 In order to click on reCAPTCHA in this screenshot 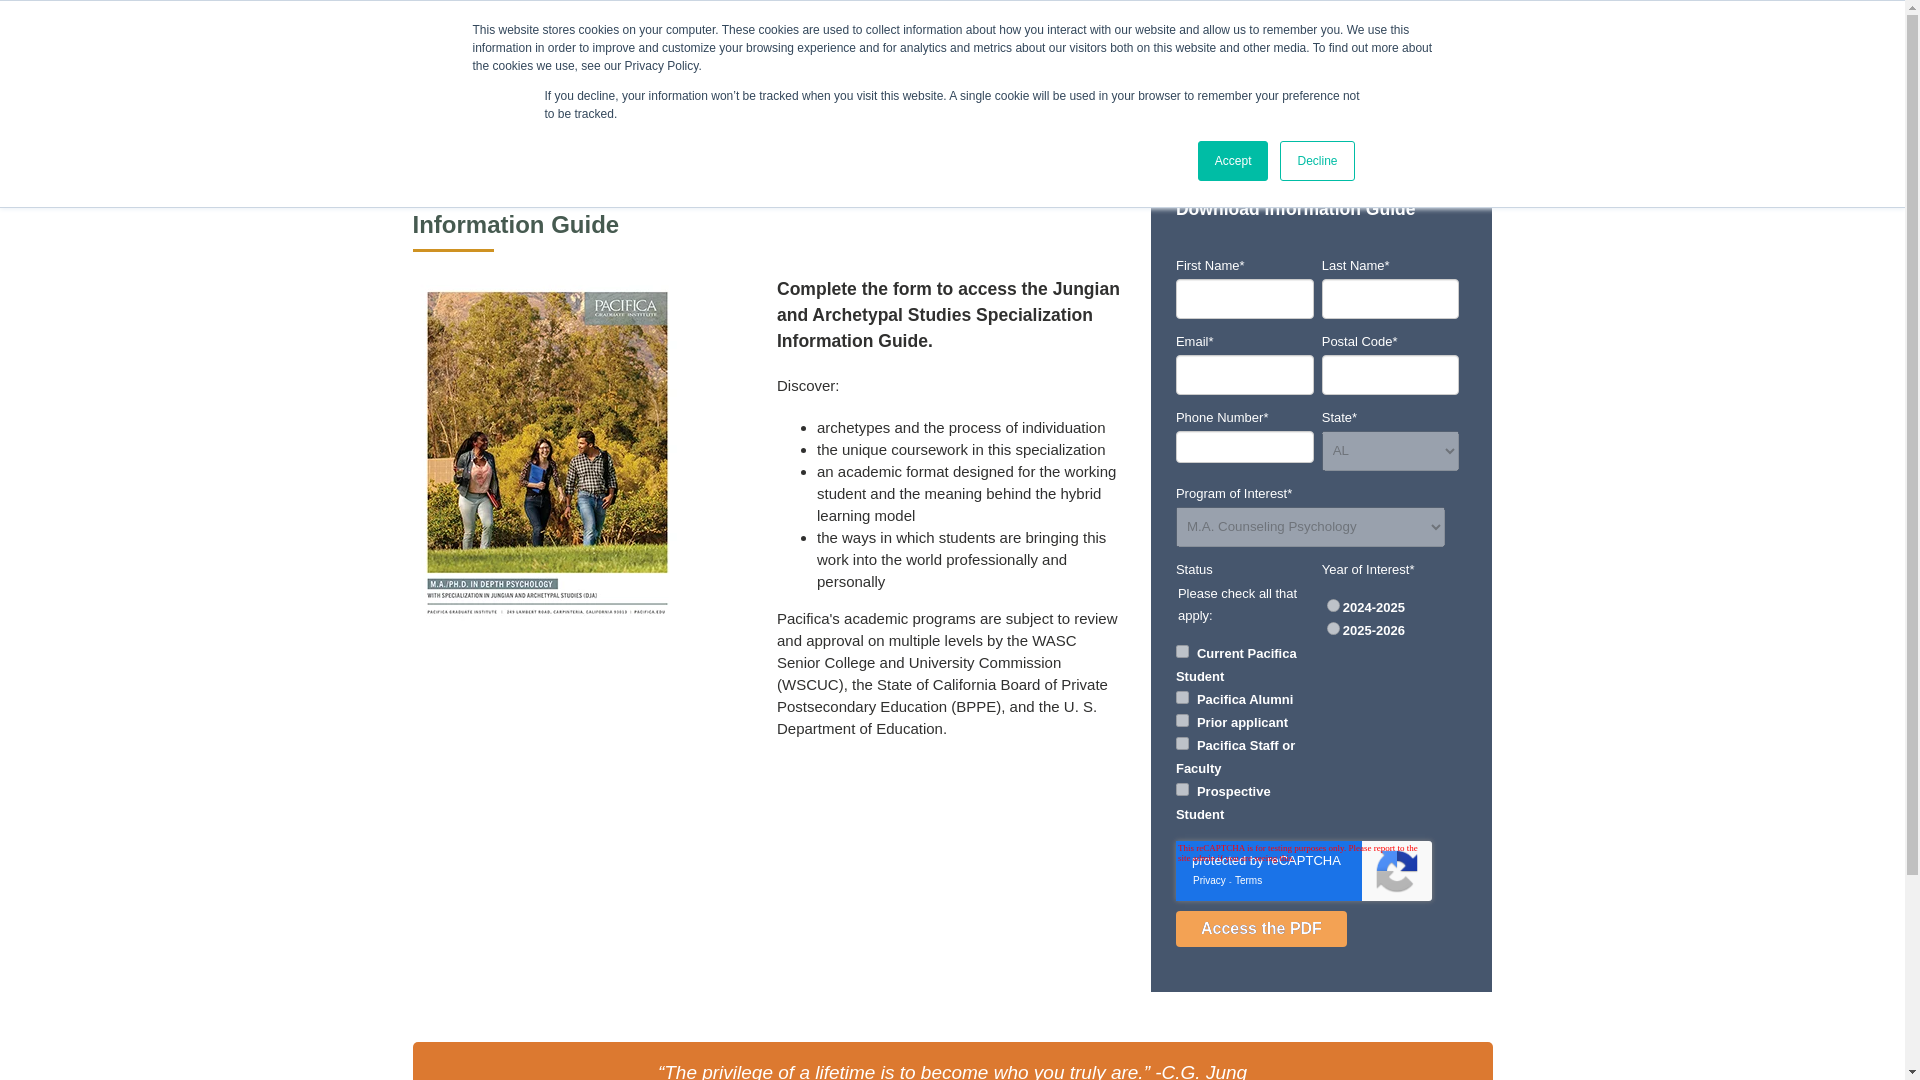, I will do `click(1304, 870)`.